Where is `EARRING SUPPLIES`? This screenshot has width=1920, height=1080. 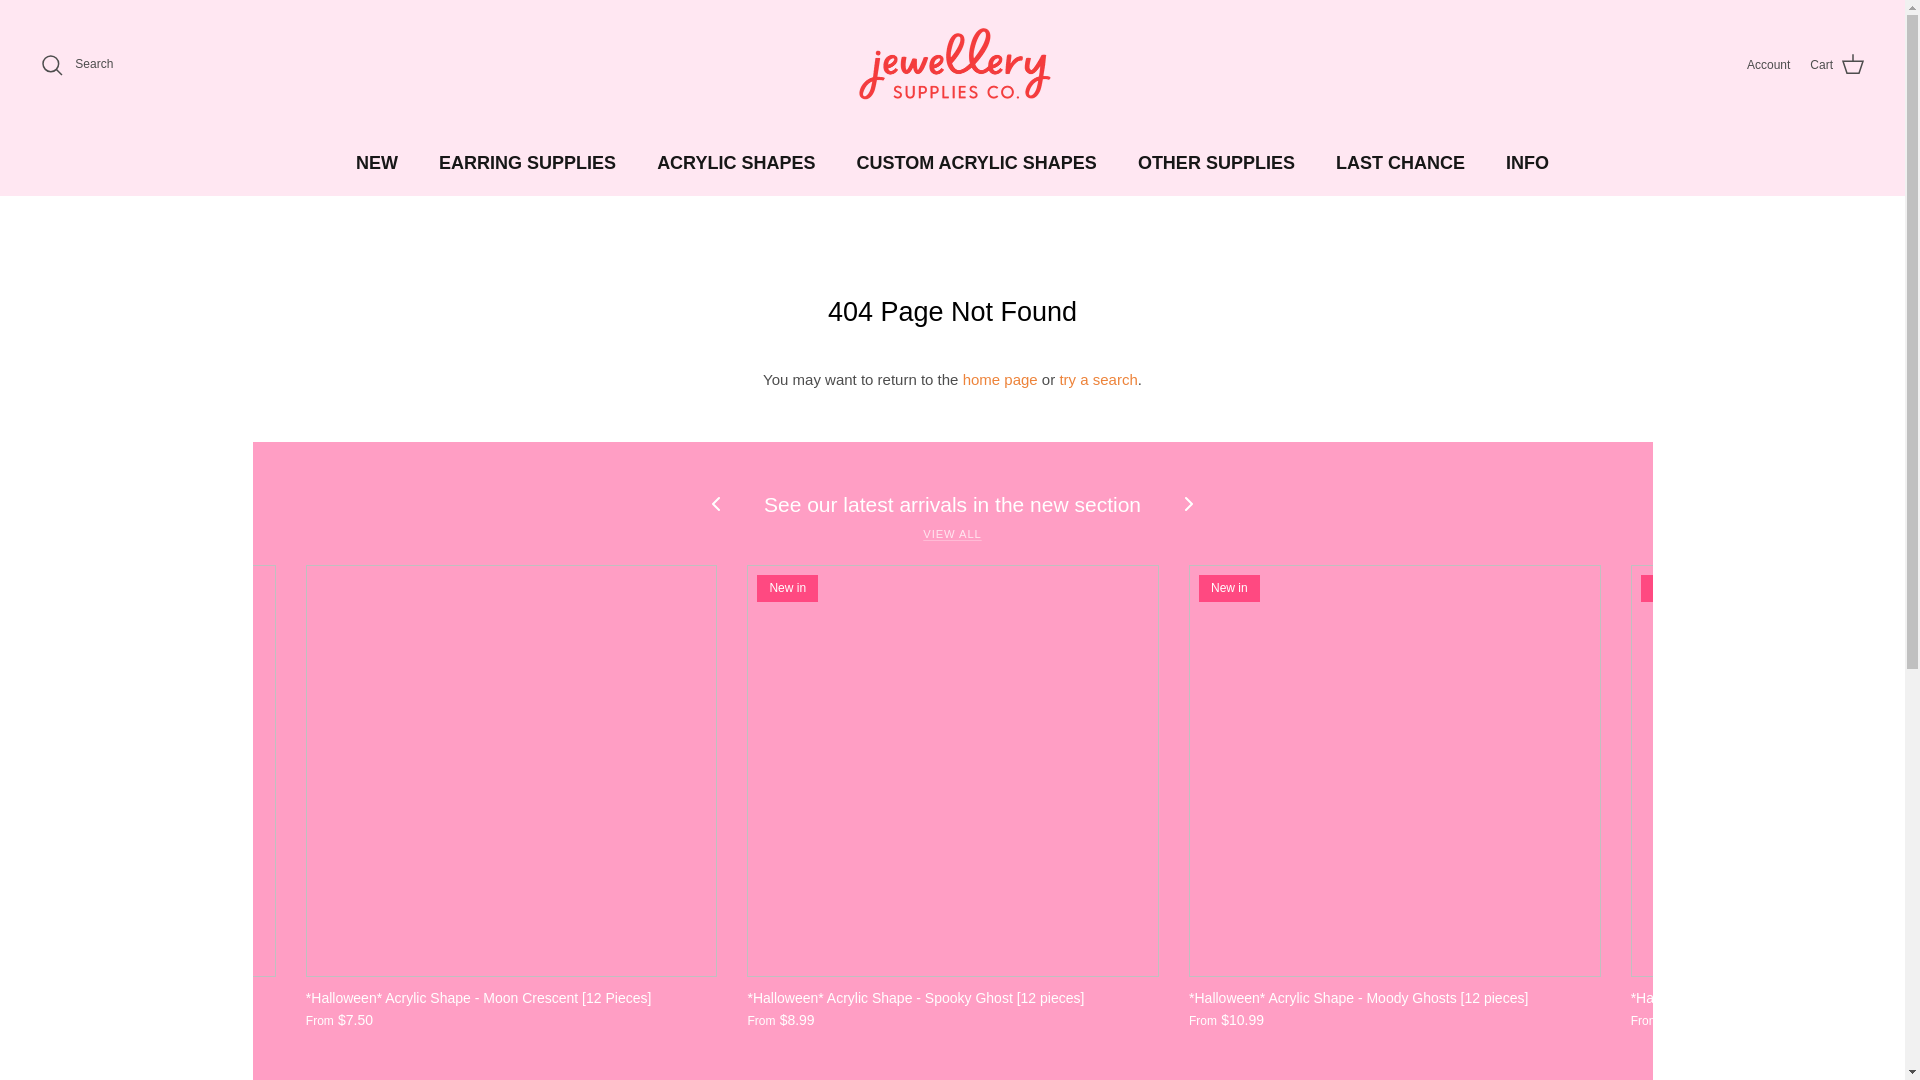 EARRING SUPPLIES is located at coordinates (526, 163).